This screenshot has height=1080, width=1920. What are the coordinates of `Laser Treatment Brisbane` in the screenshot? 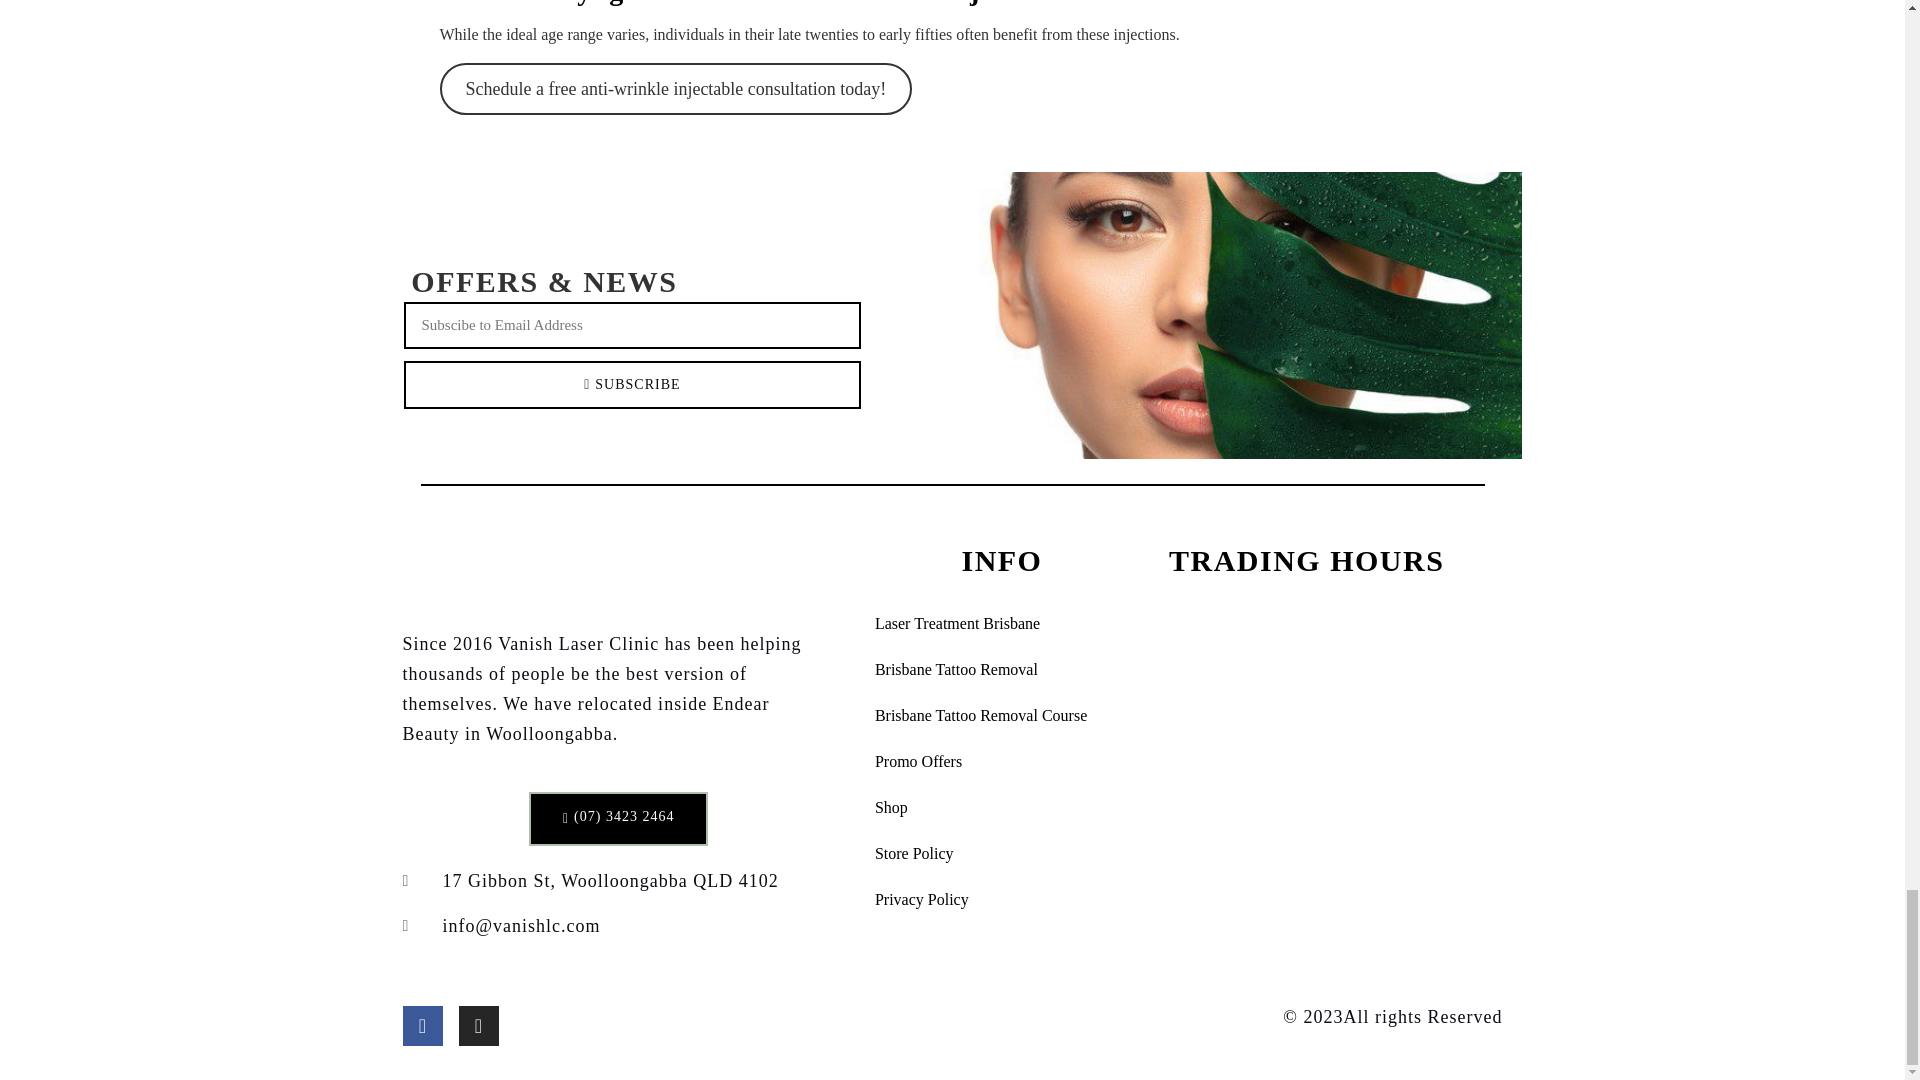 It's located at (1001, 623).